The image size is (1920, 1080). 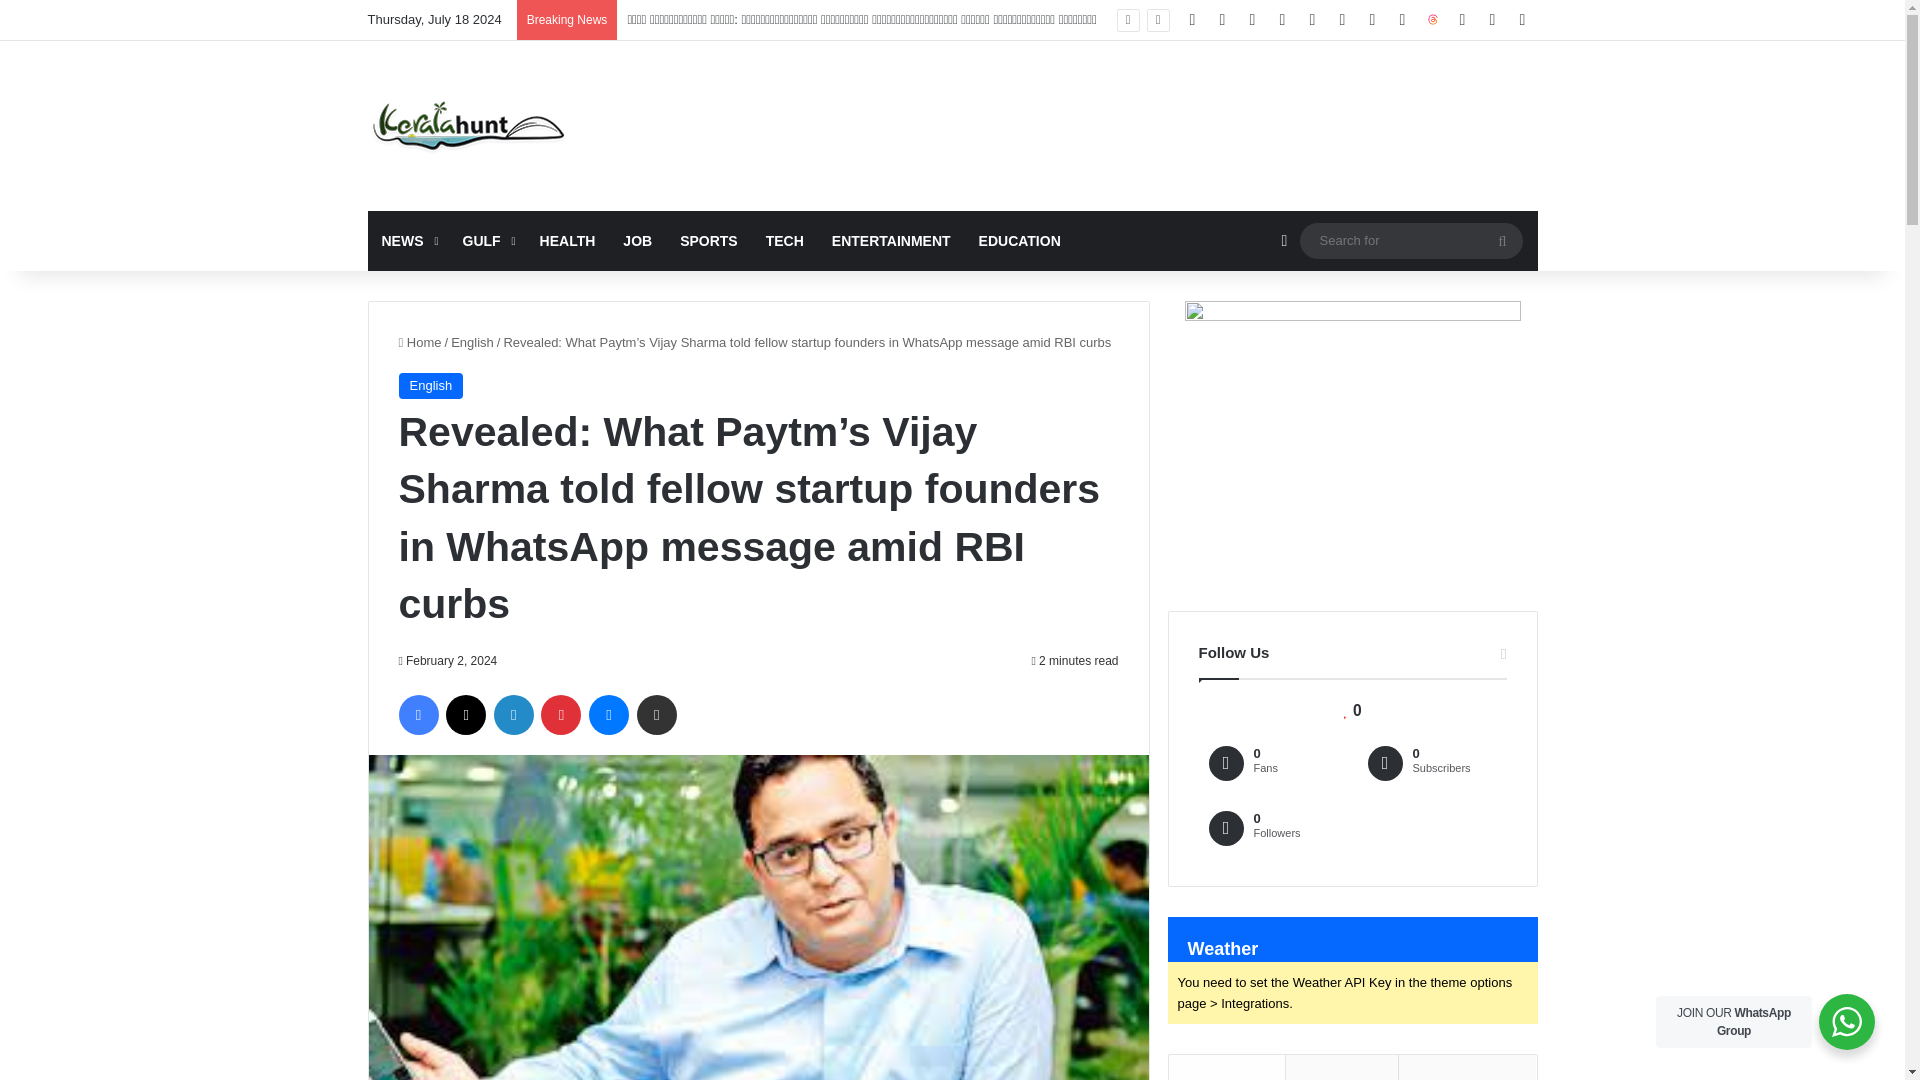 I want to click on Random Article, so click(x=1284, y=240).